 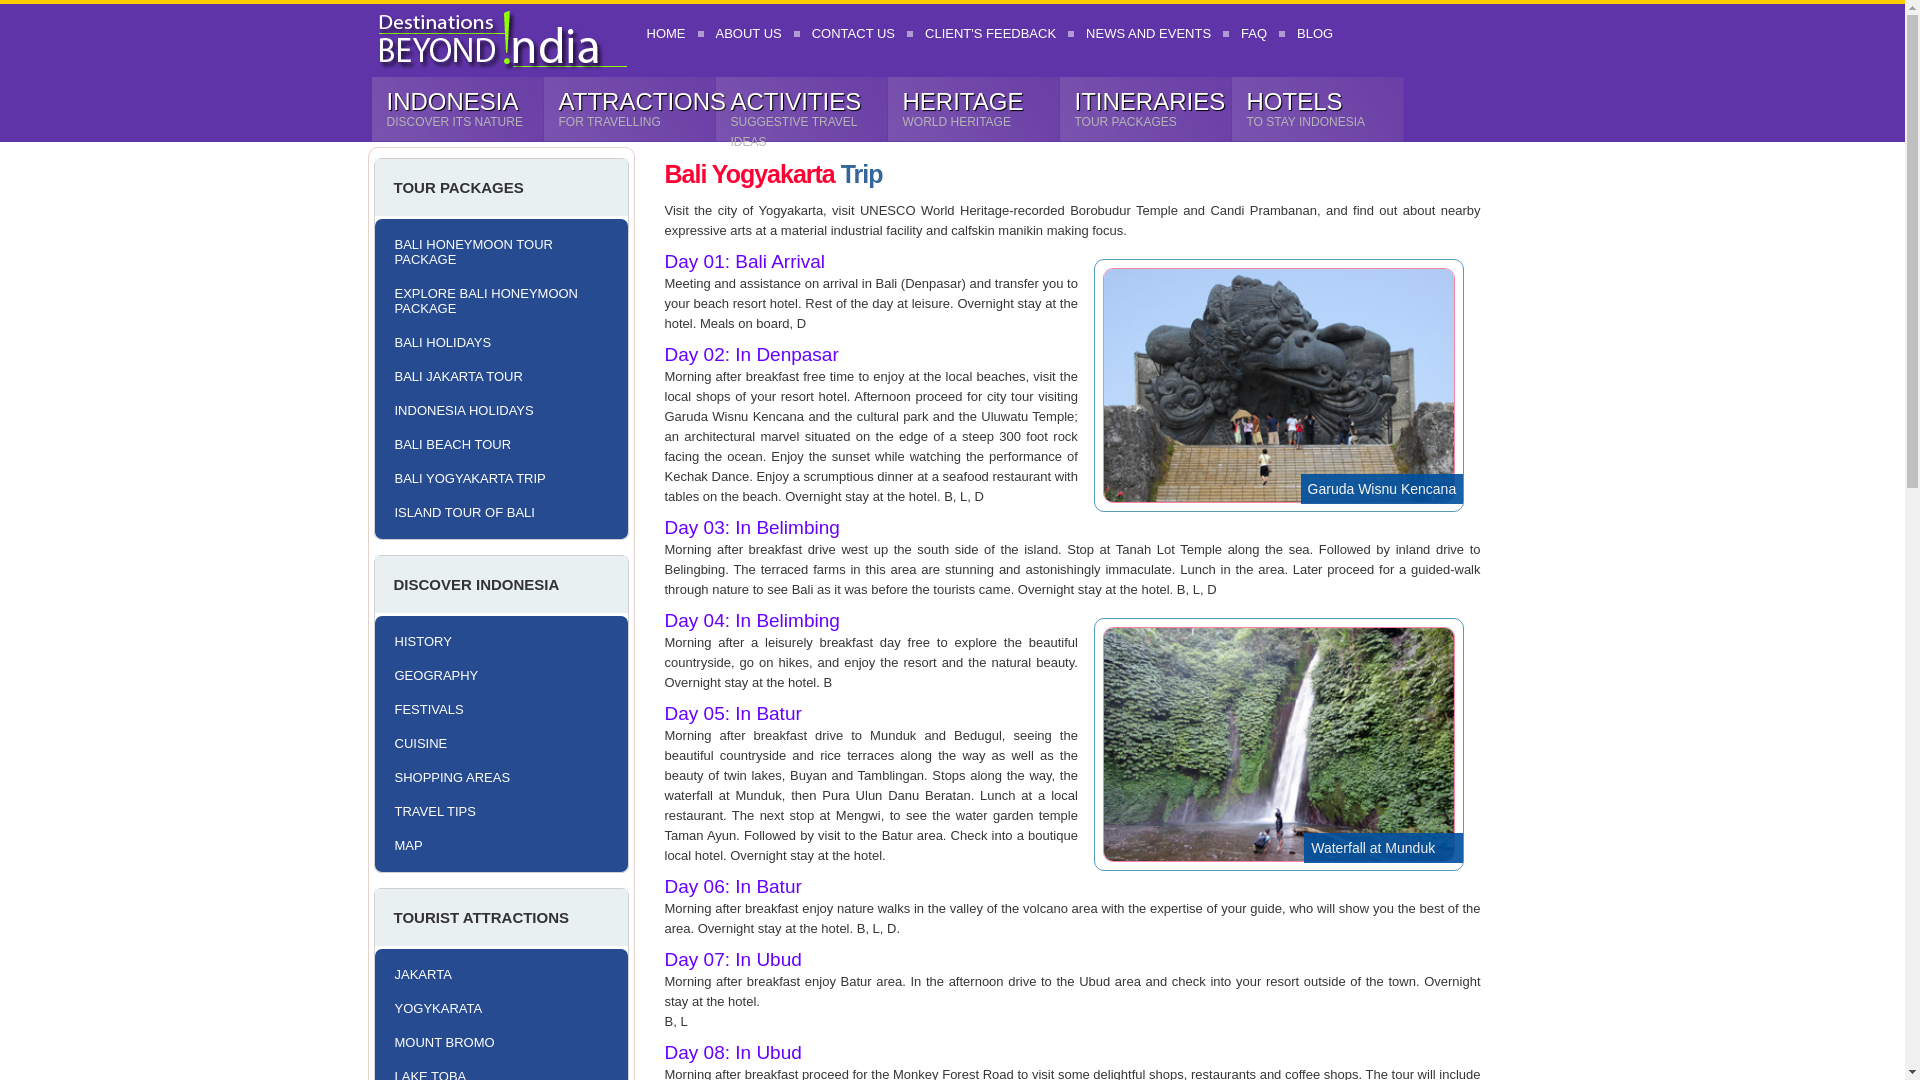 What do you see at coordinates (495, 444) in the screenshot?
I see `BALI BEACH TOUR` at bounding box center [495, 444].